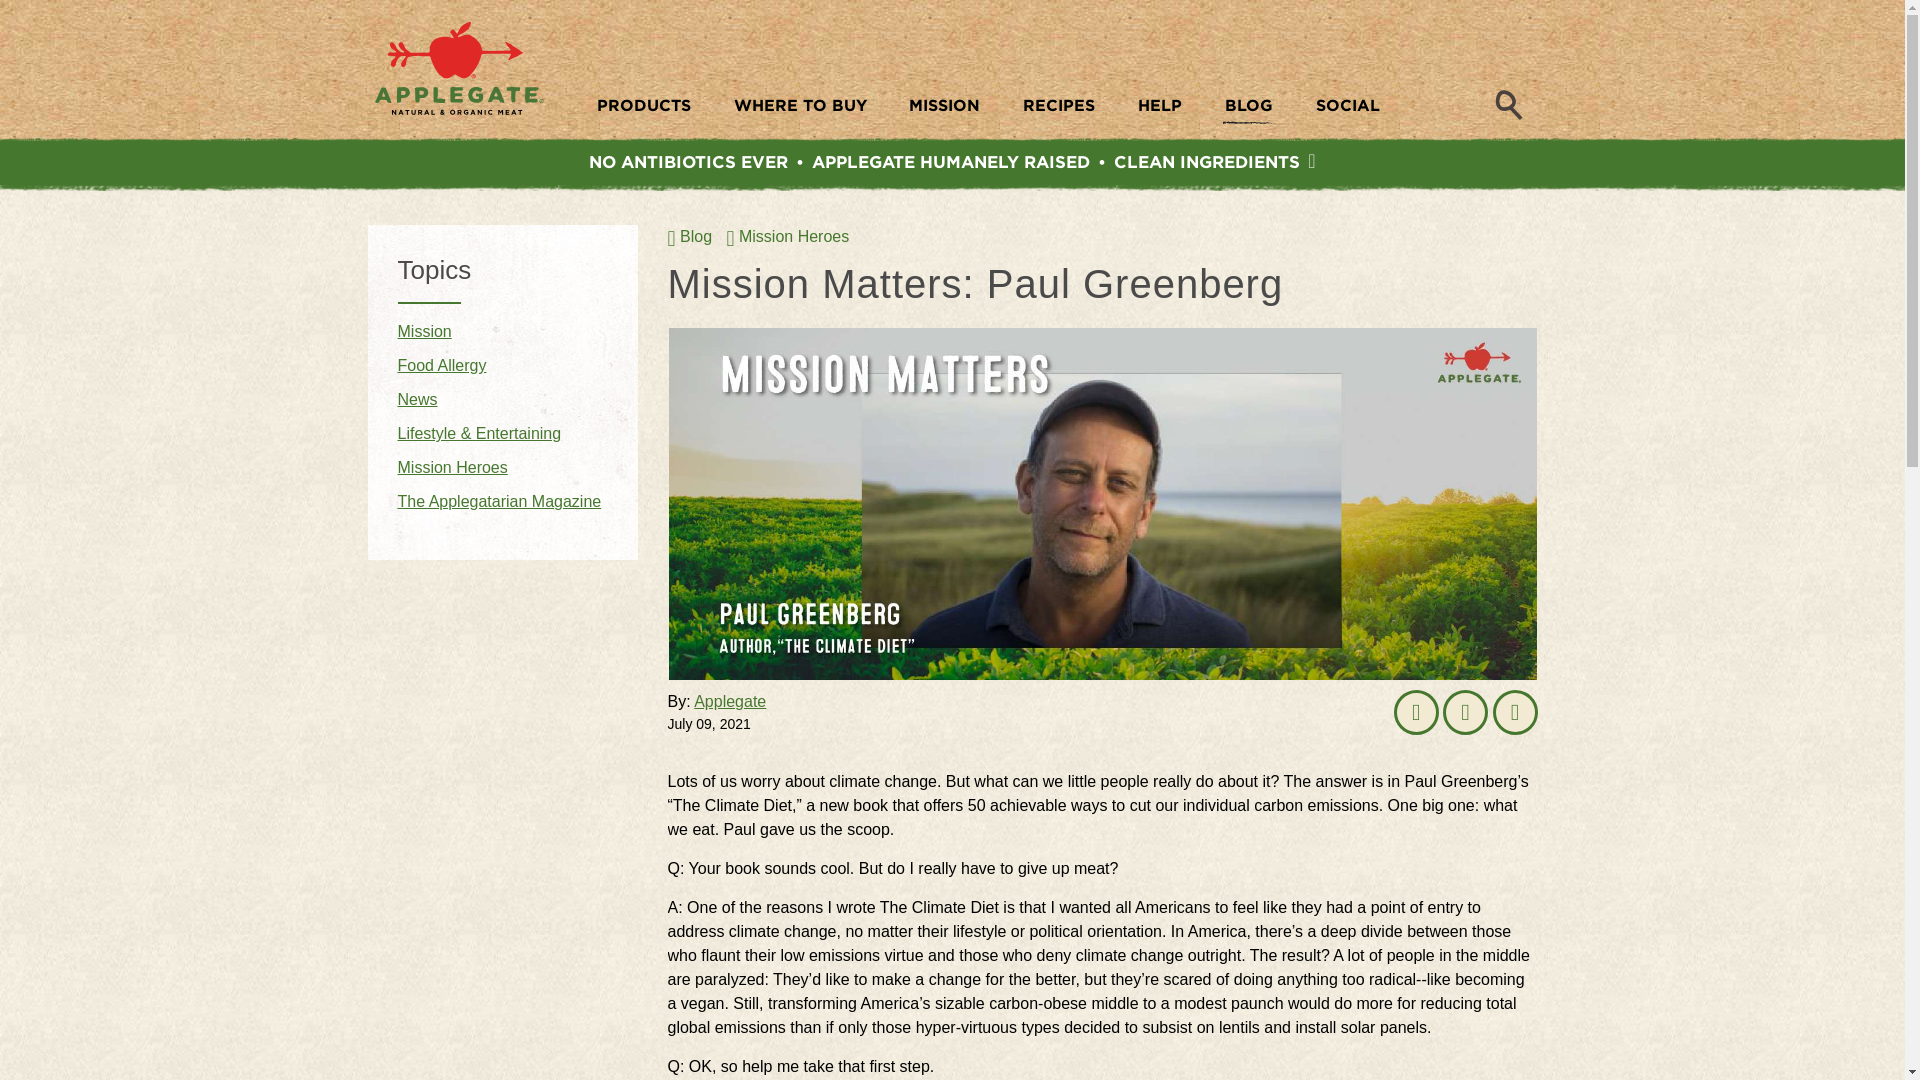  What do you see at coordinates (944, 110) in the screenshot?
I see `MISSION` at bounding box center [944, 110].